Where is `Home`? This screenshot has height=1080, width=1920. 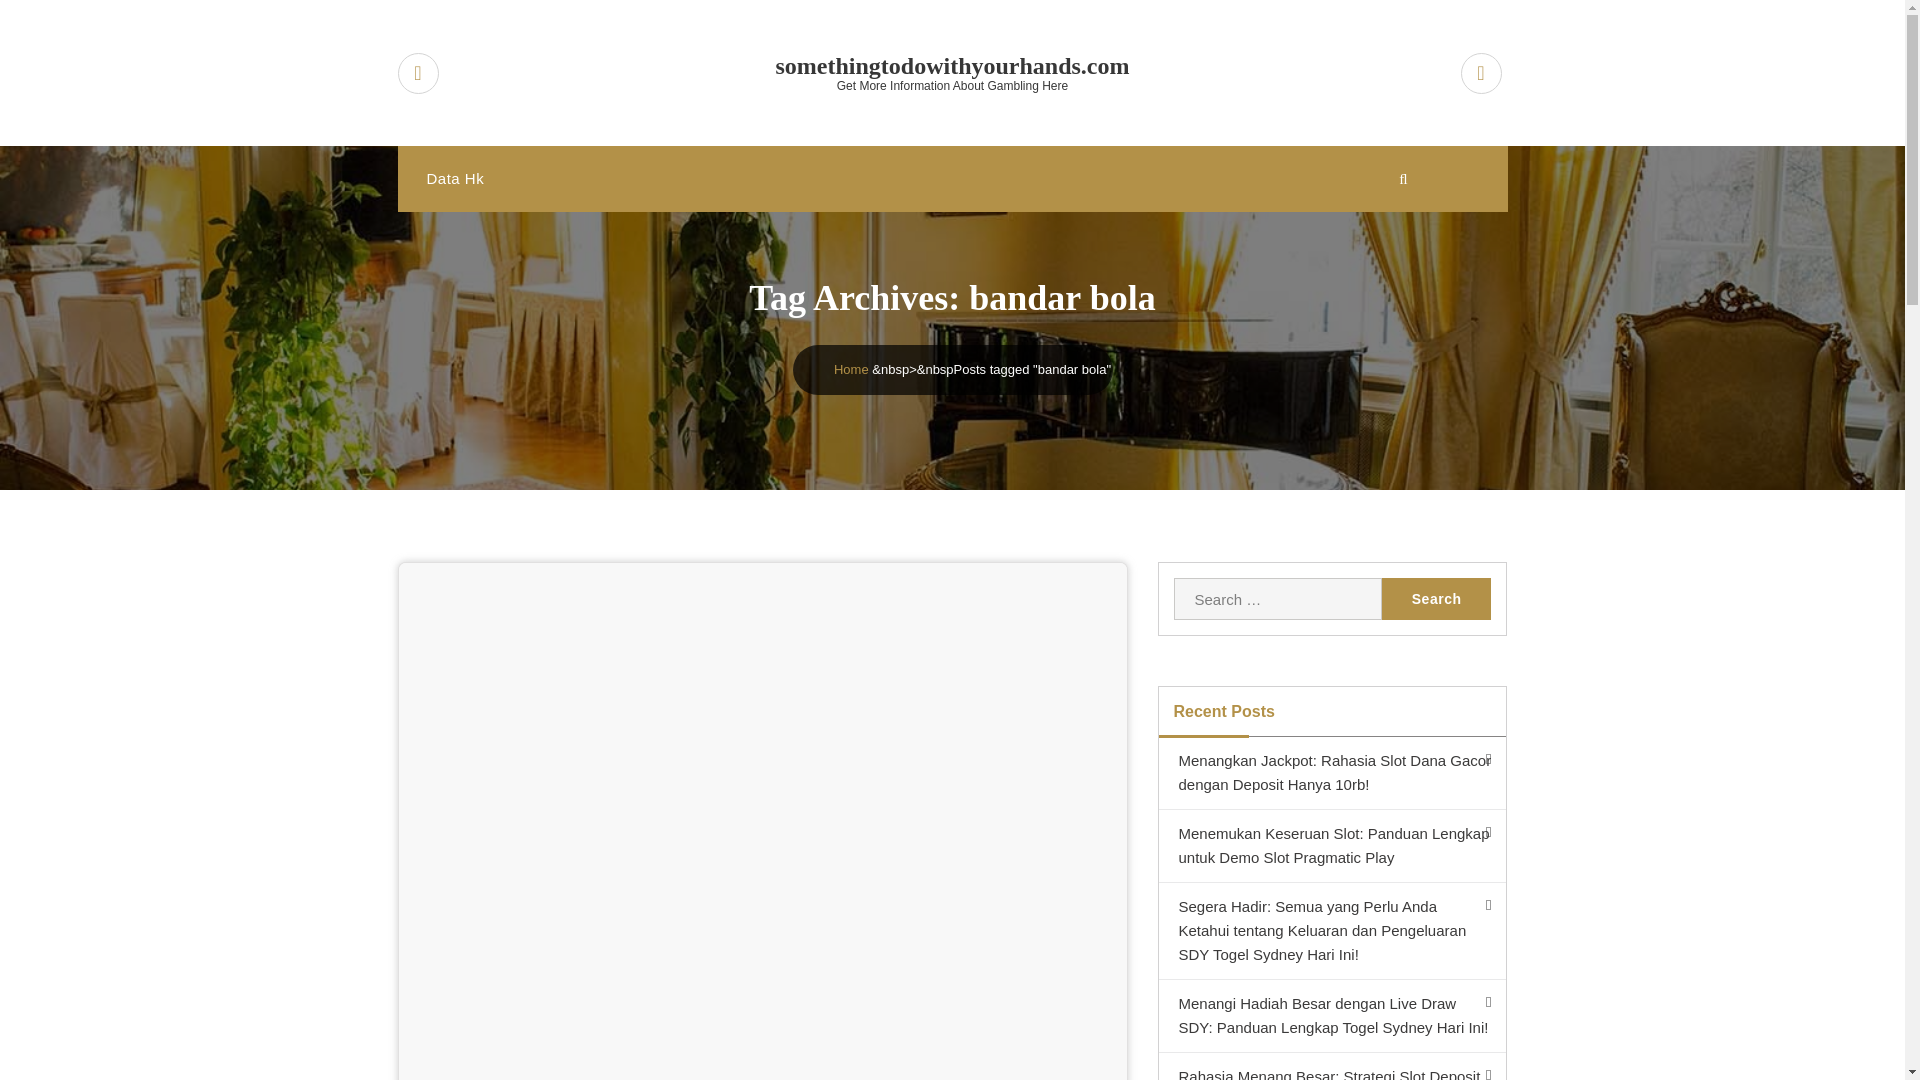 Home is located at coordinates (851, 368).